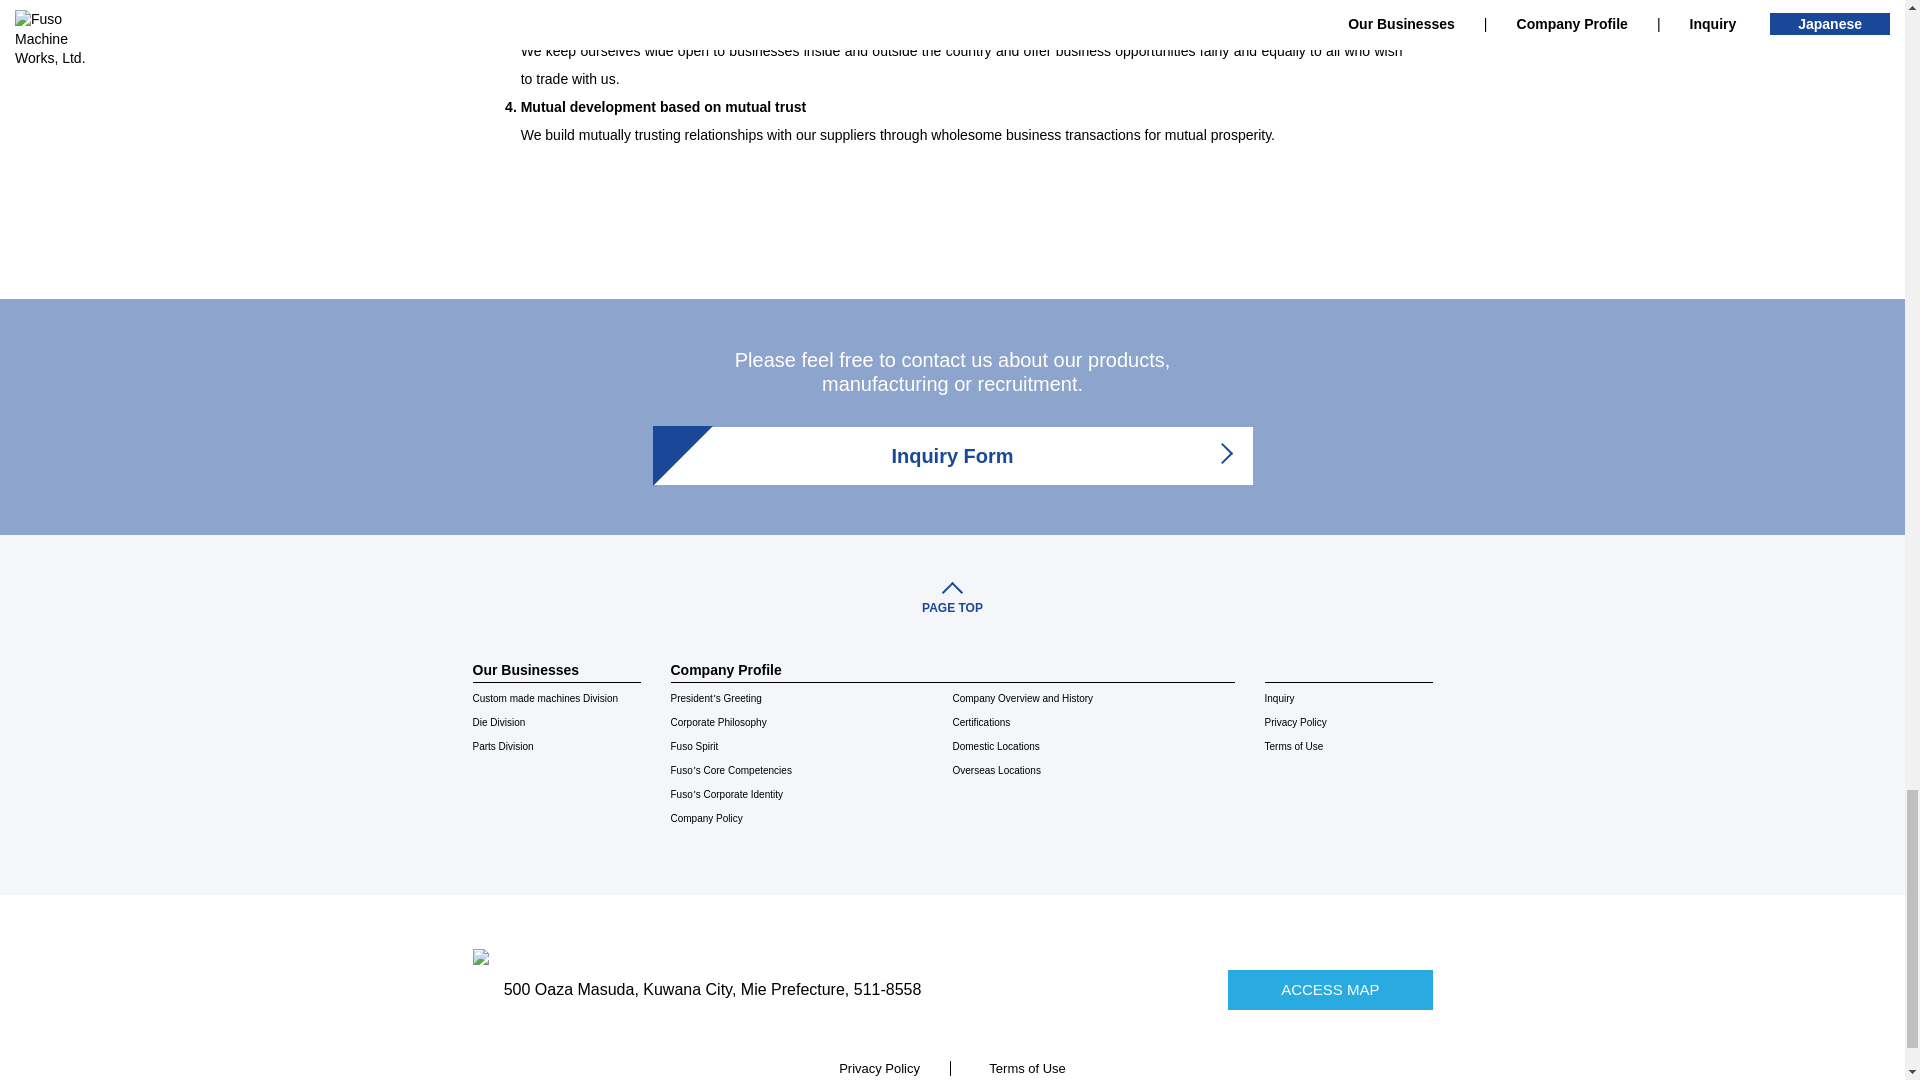 This screenshot has height=1080, width=1920. Describe the element at coordinates (811, 818) in the screenshot. I see `Company Policy` at that location.